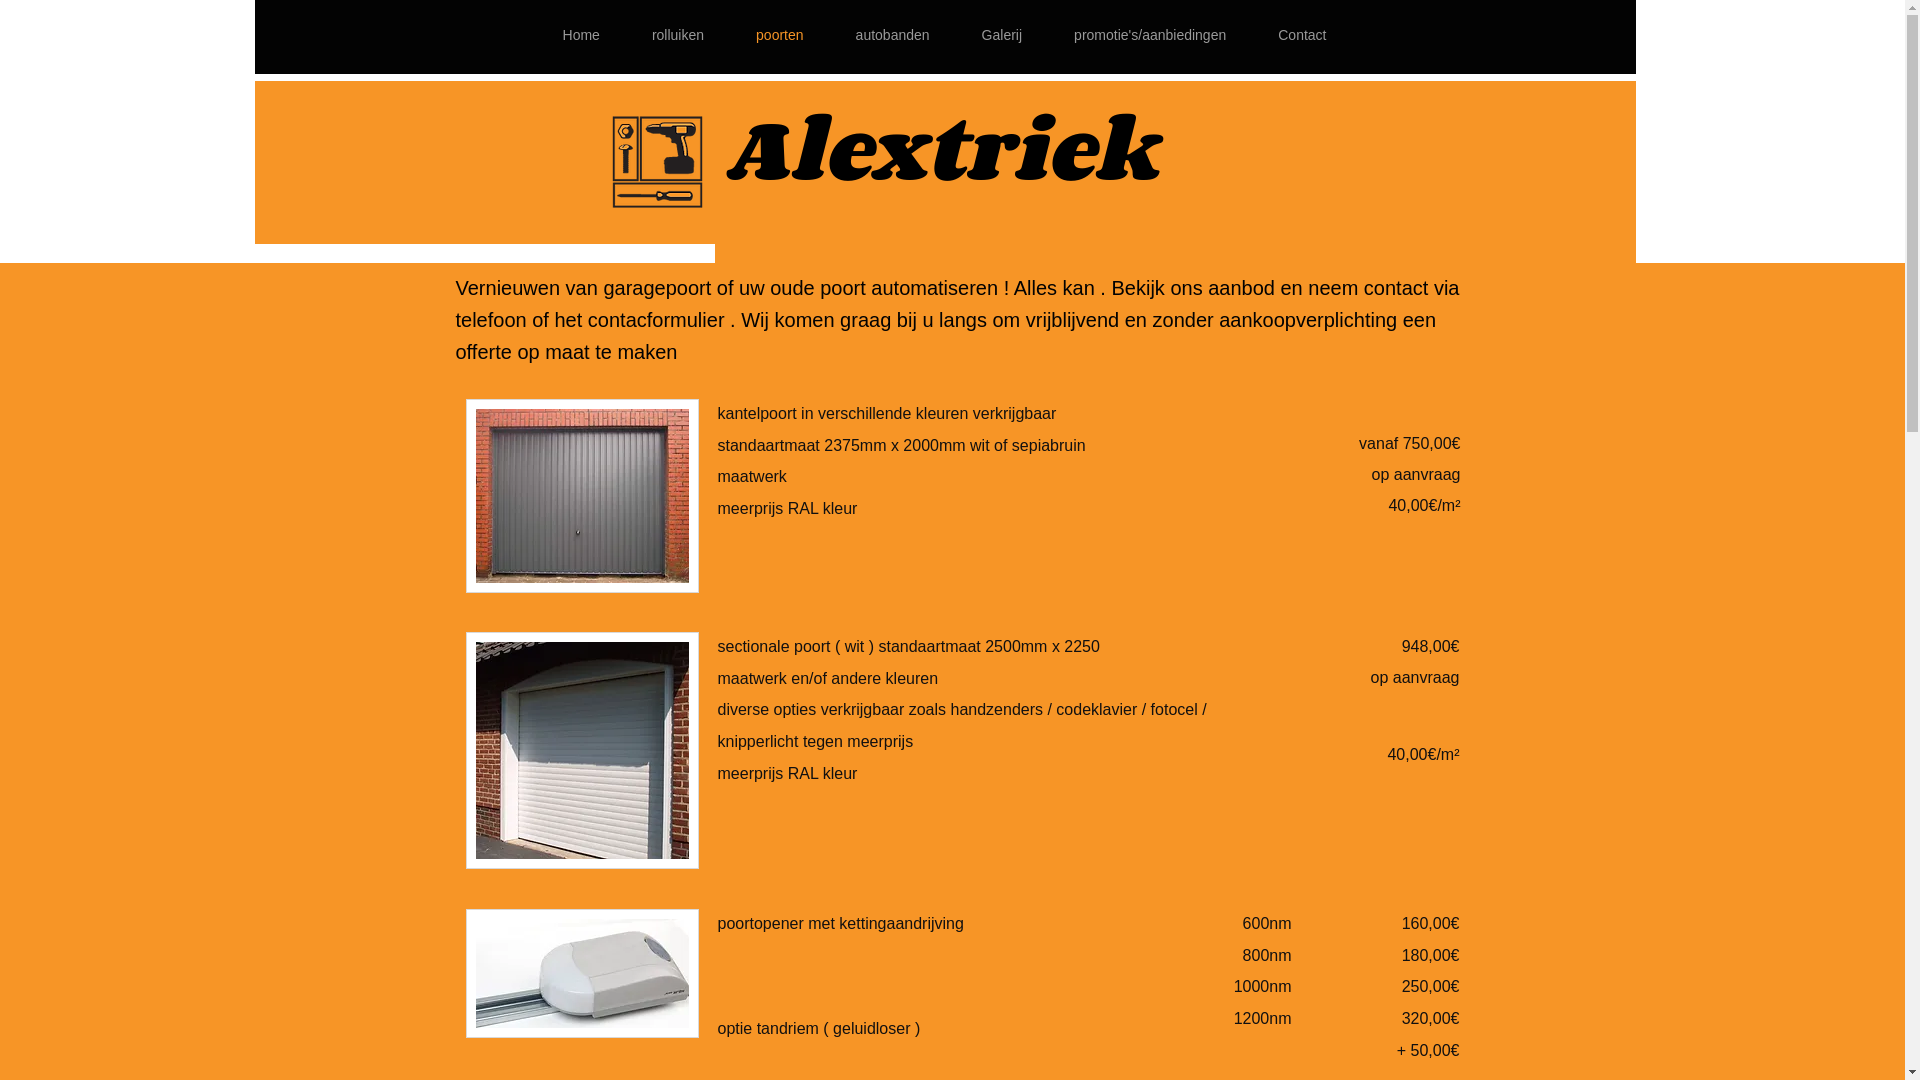  I want to click on Home, so click(580, 35).